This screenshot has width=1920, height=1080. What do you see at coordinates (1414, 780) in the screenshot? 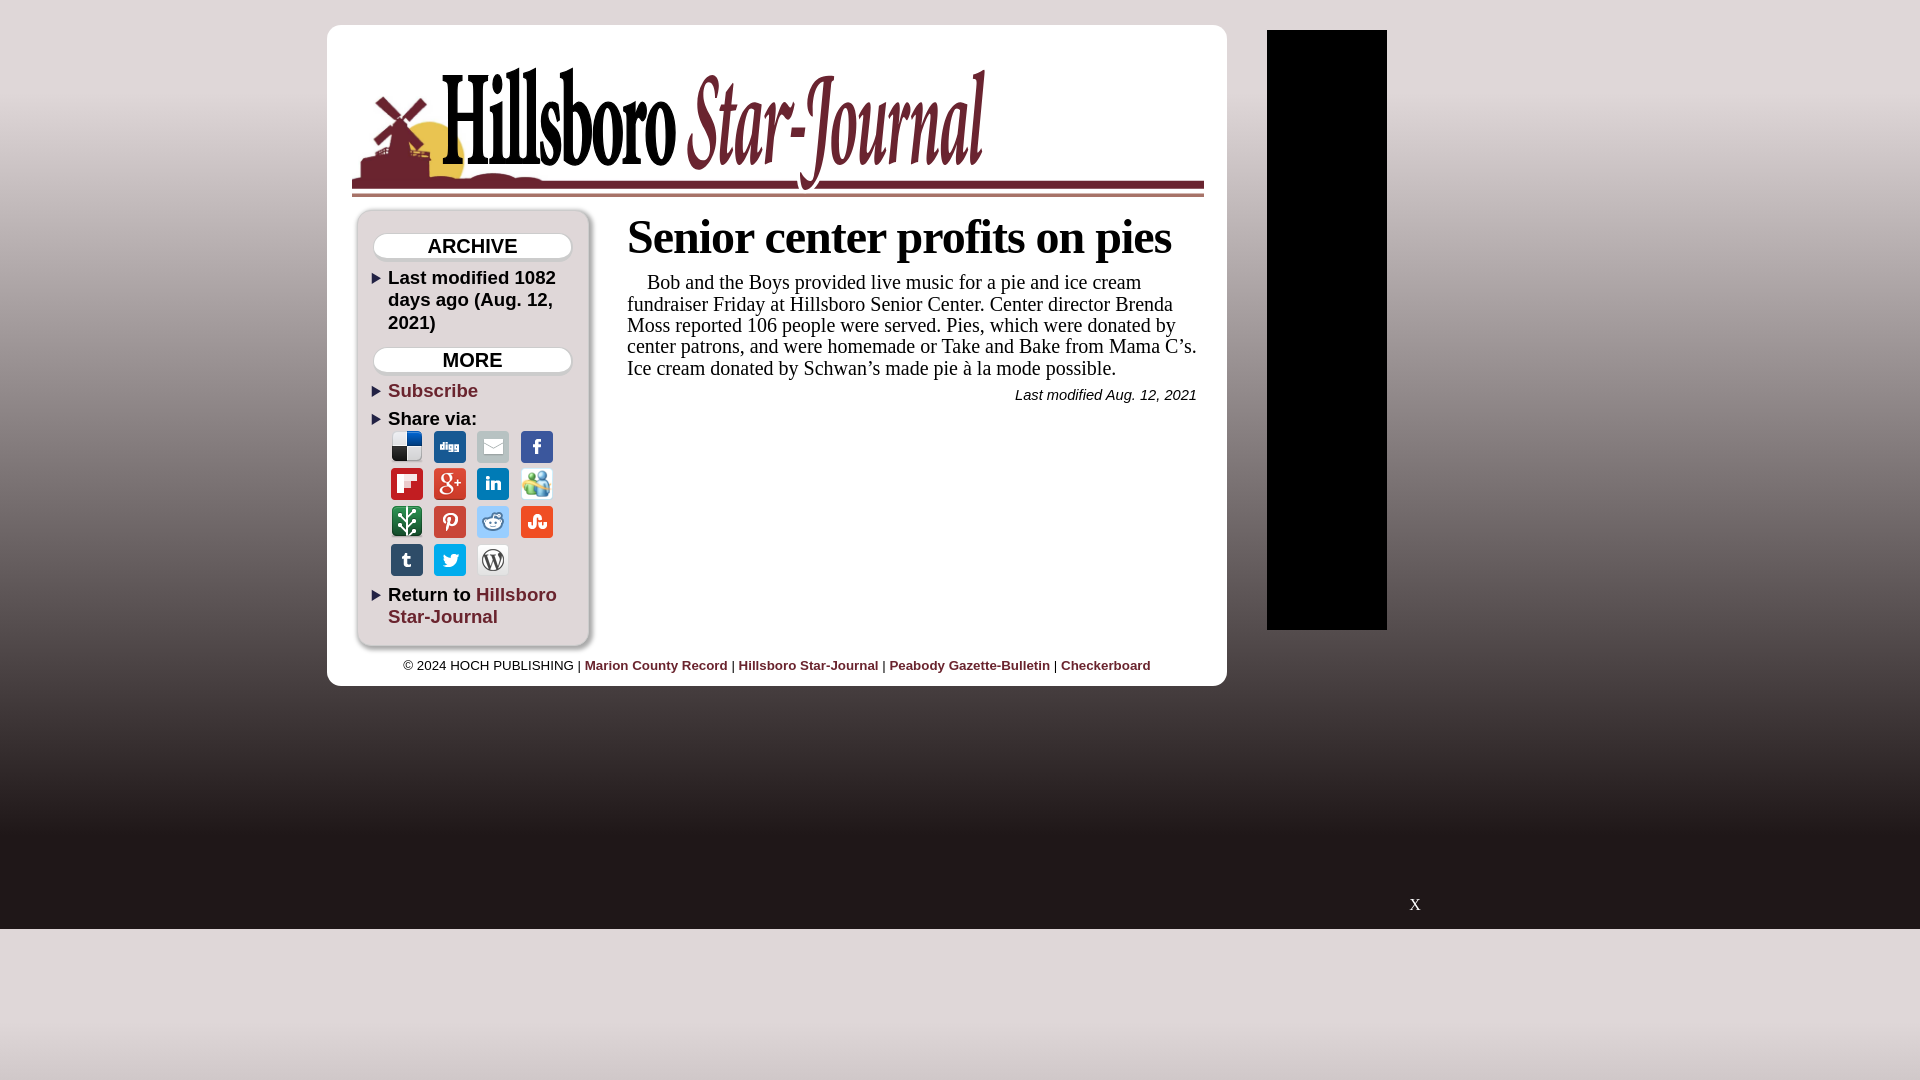
I see `Advertisement` at bounding box center [1414, 780].